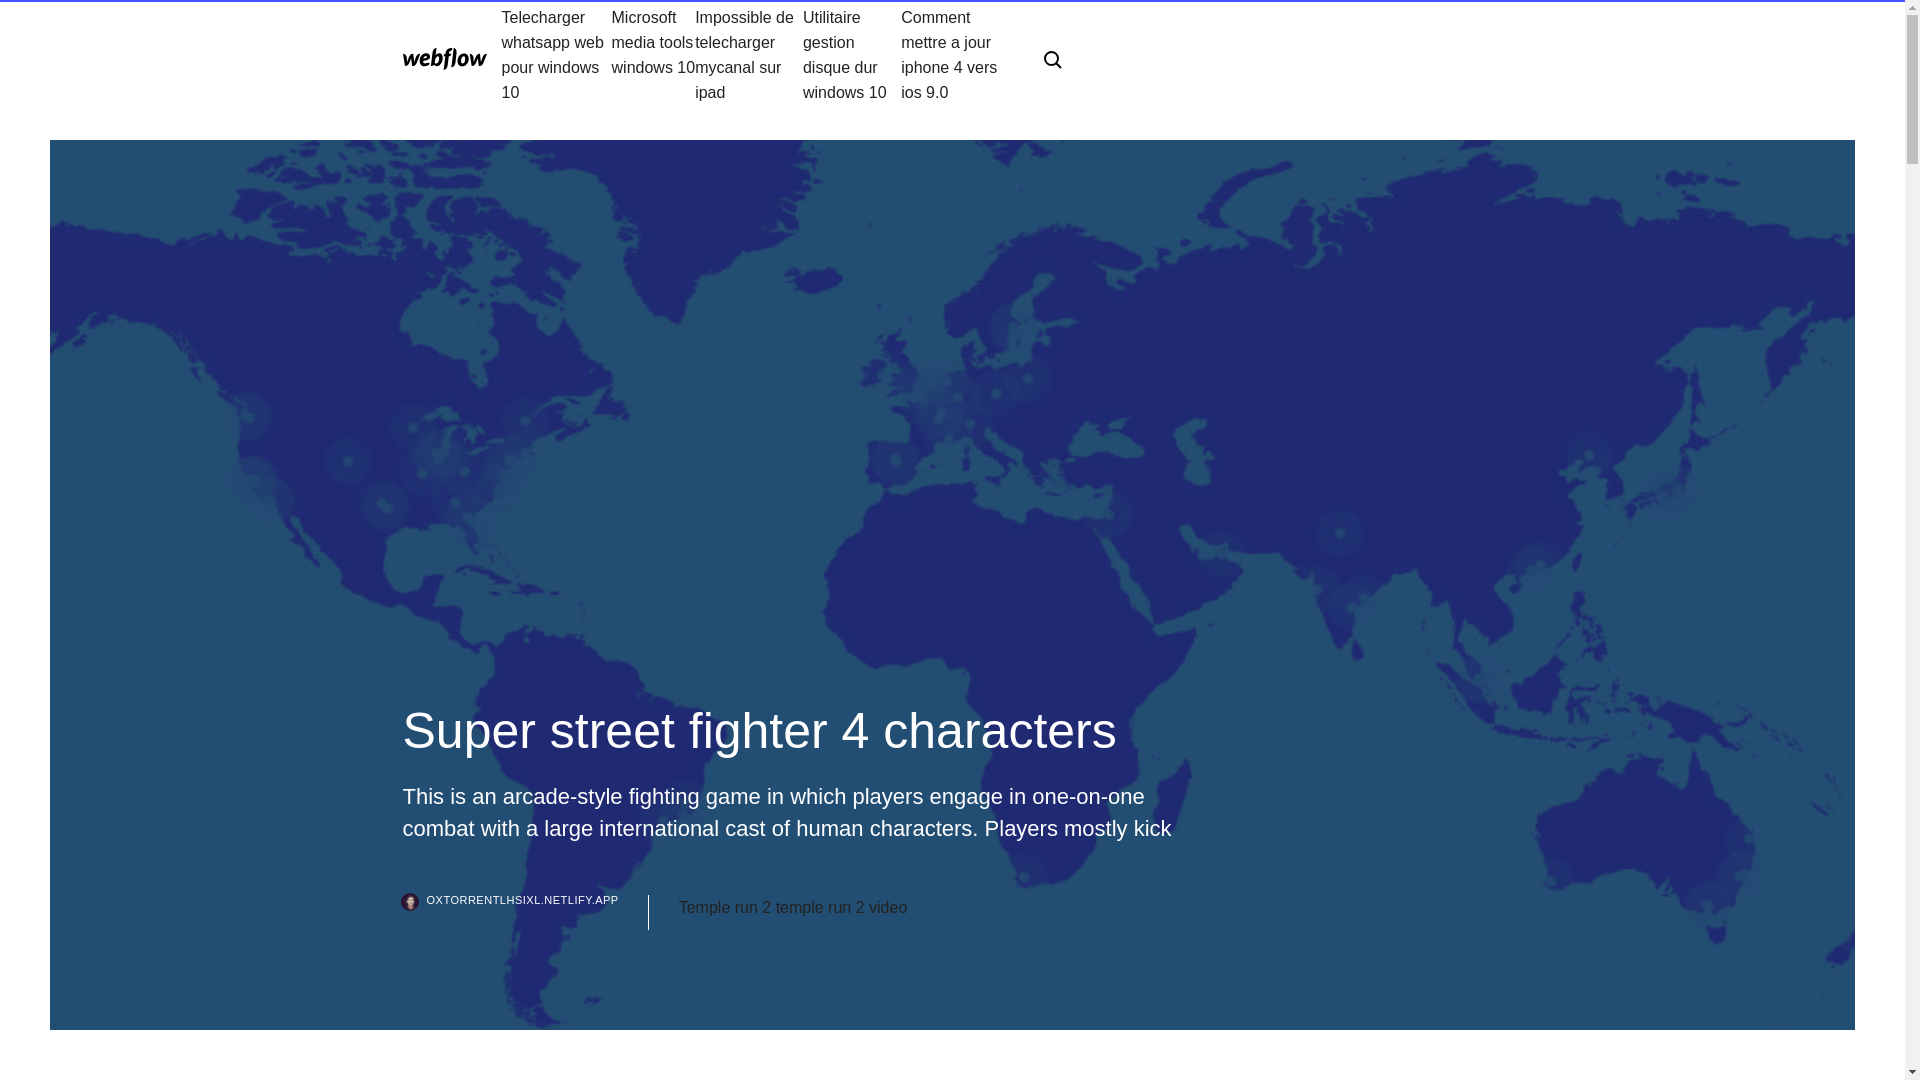 The width and height of the screenshot is (1920, 1080). Describe the element at coordinates (556, 54) in the screenshot. I see `Telecharger whatsapp web pour windows 10` at that location.